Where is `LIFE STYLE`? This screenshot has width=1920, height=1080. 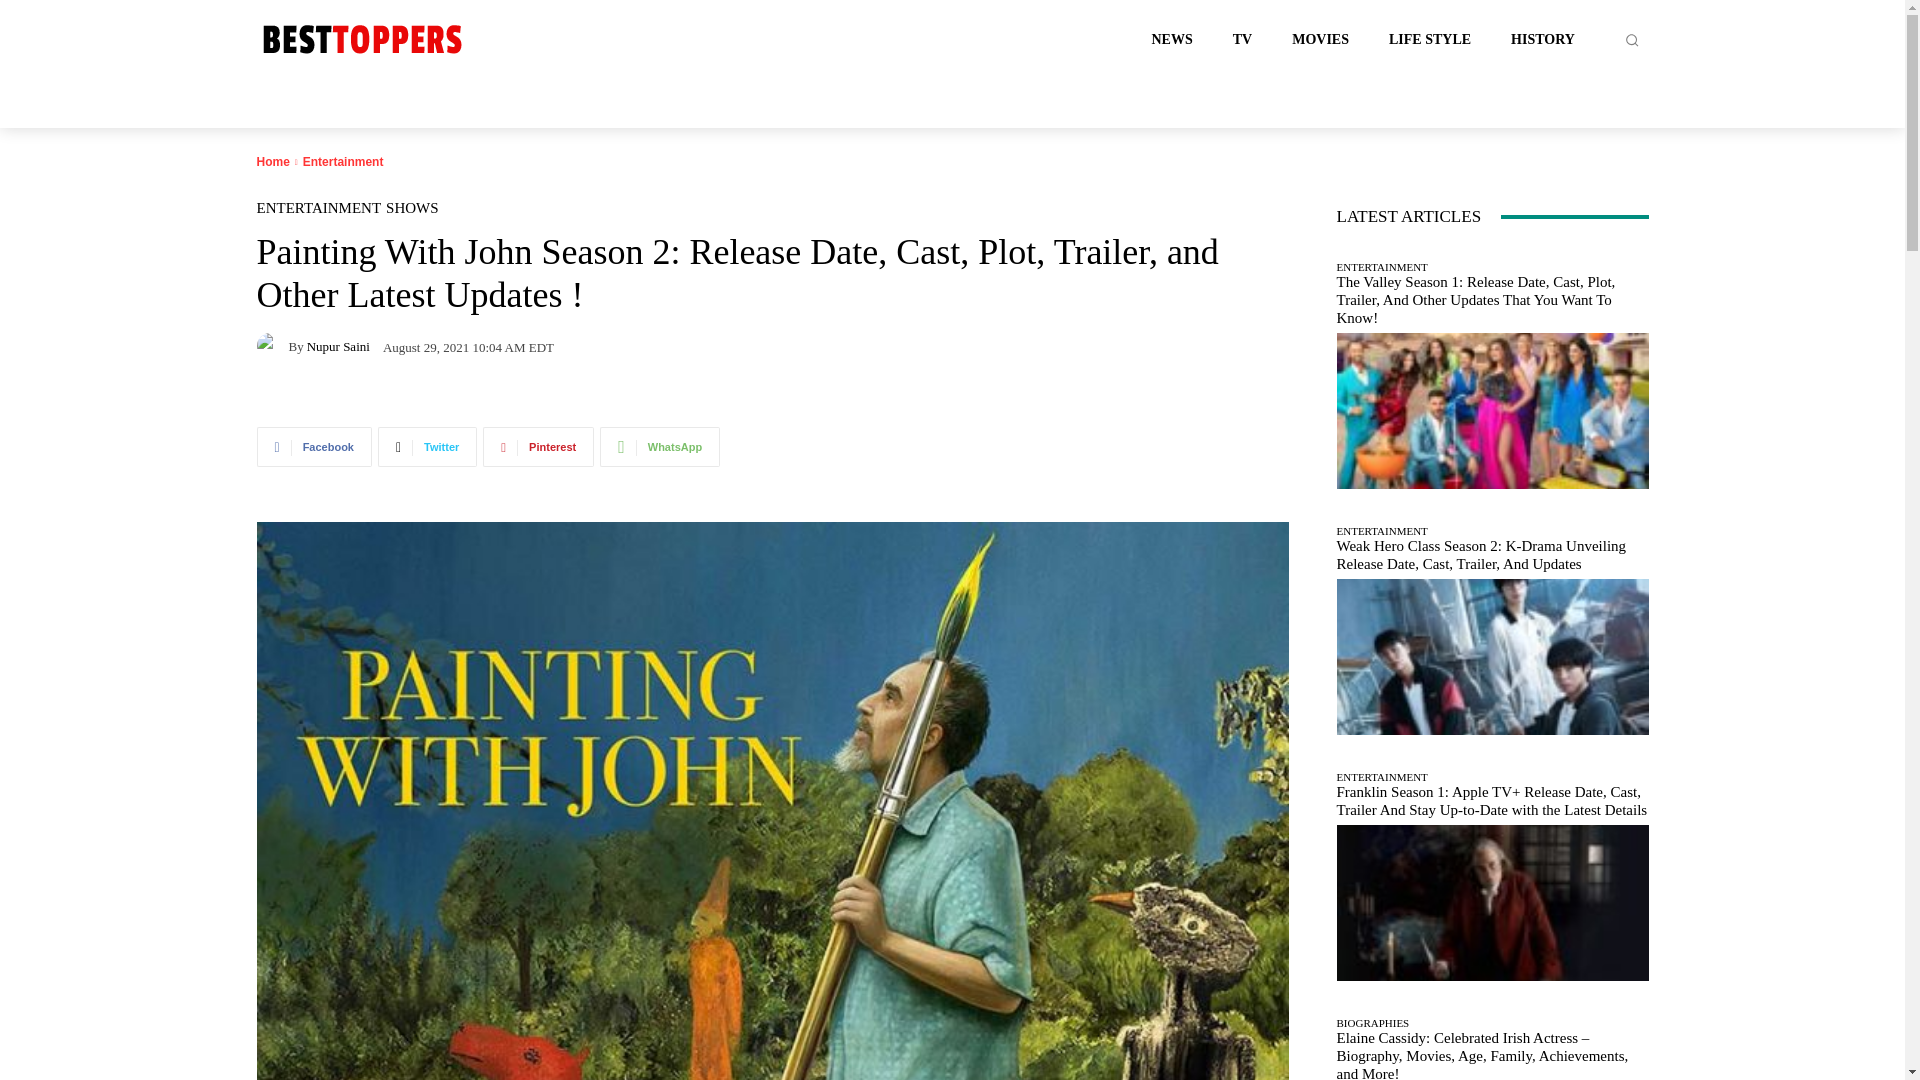
LIFE STYLE is located at coordinates (1429, 40).